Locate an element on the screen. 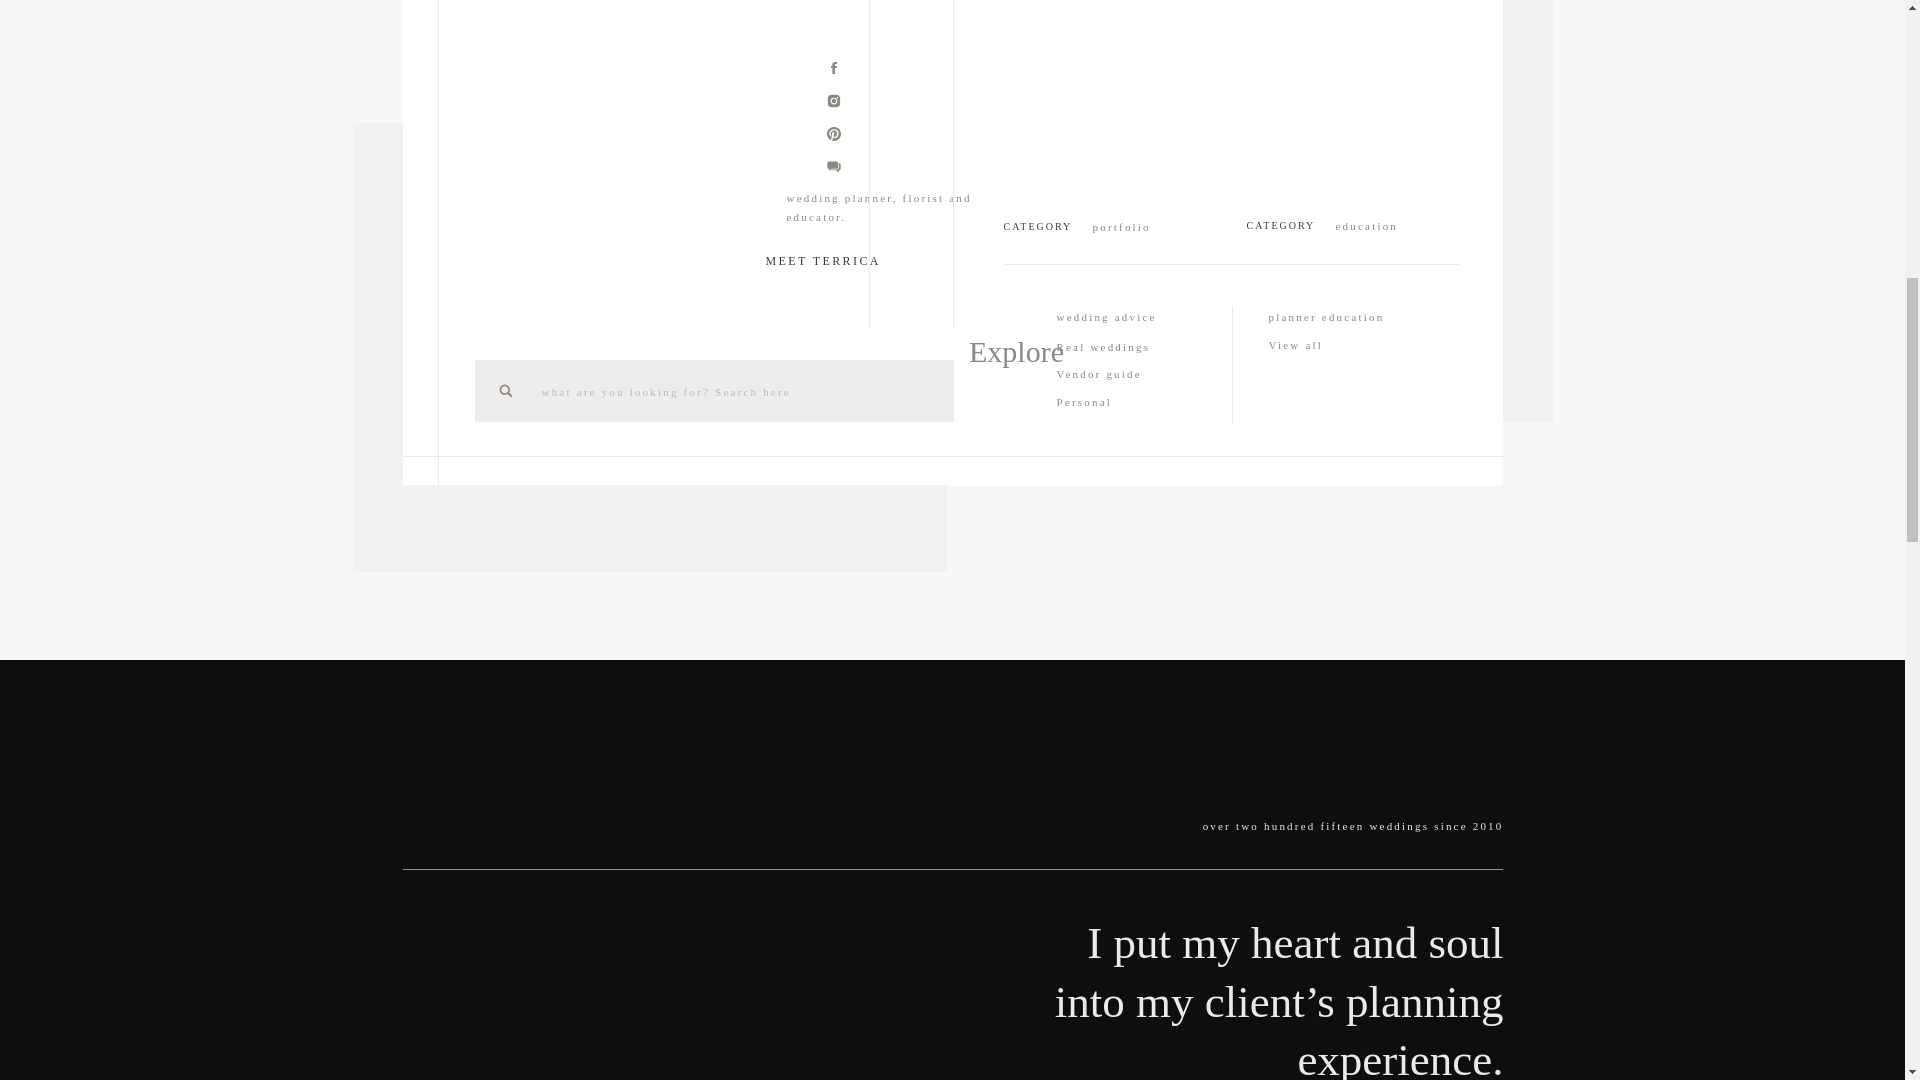 This screenshot has height=1080, width=1920. wedding advice is located at coordinates (1140, 316).